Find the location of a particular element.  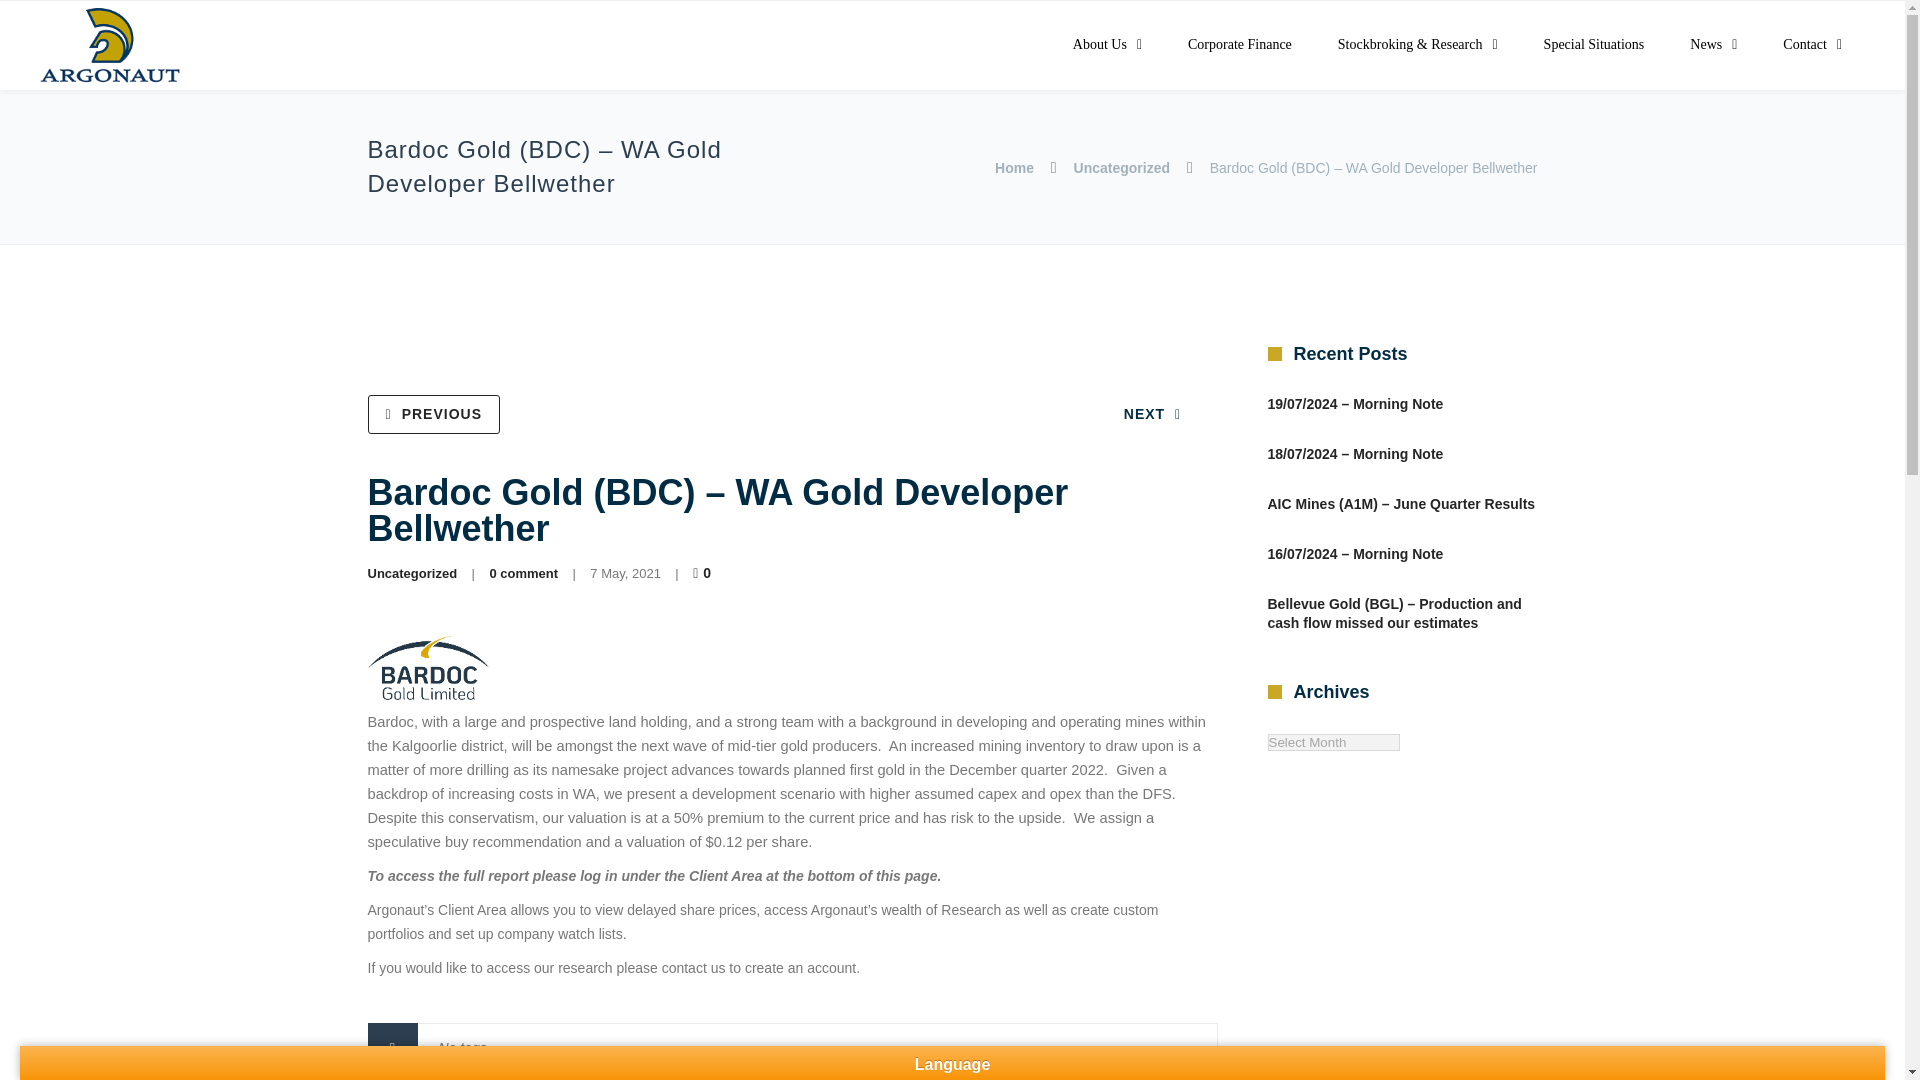

NEXT is located at coordinates (1152, 414).